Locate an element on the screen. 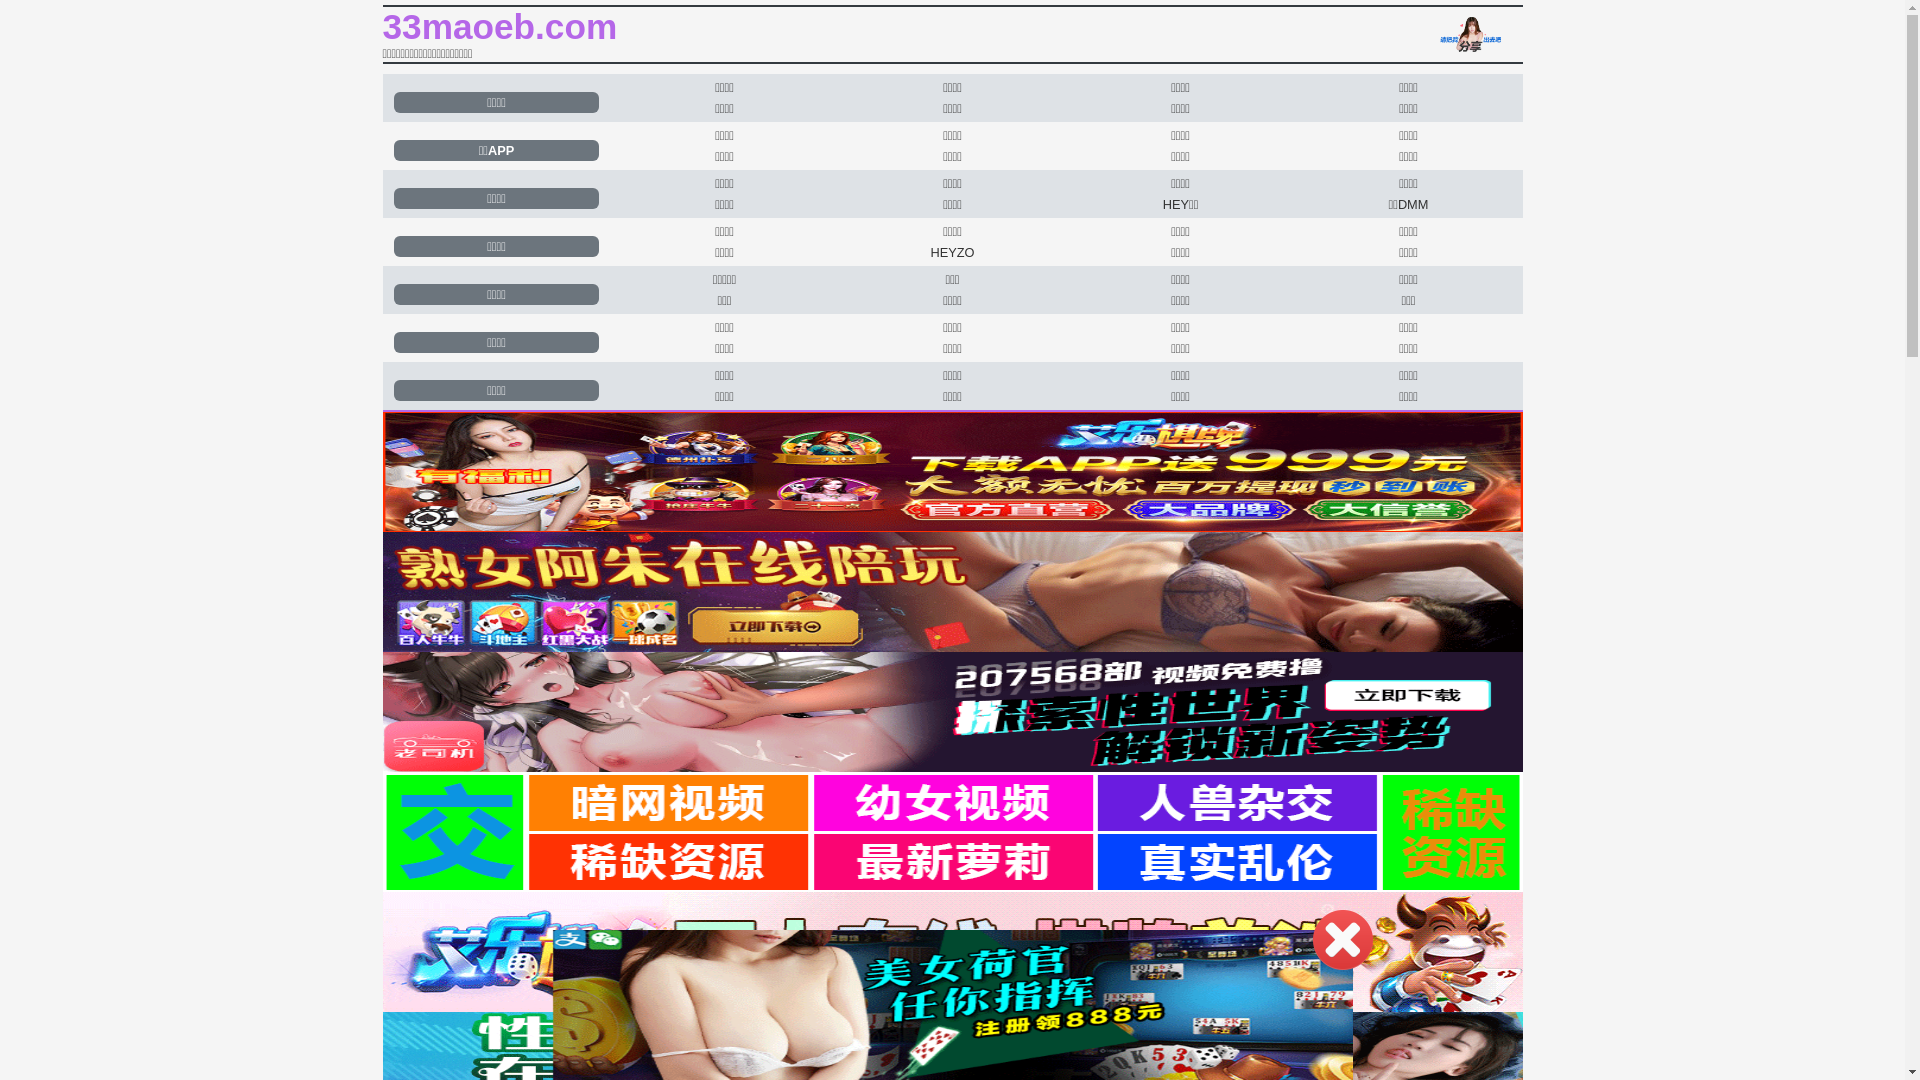  HEYZO is located at coordinates (952, 252).